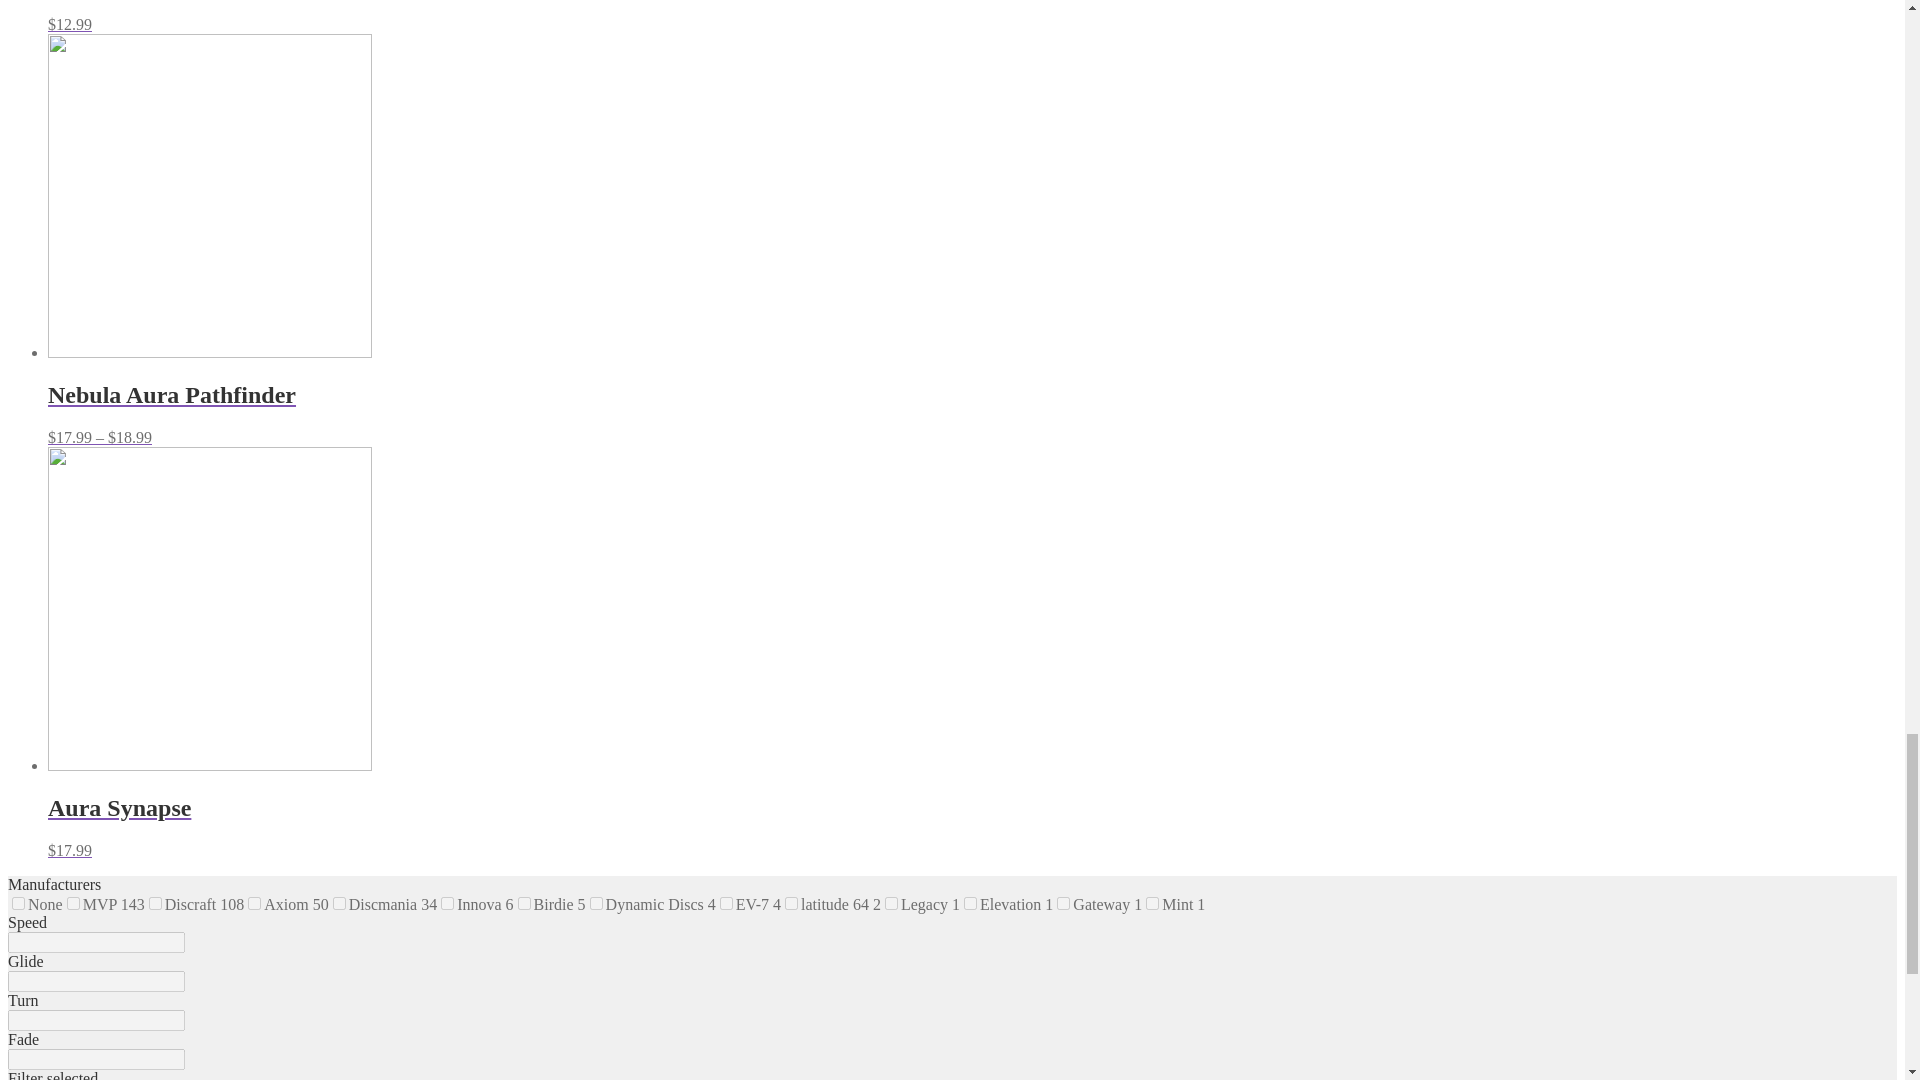 The image size is (1920, 1080). Describe the element at coordinates (338, 904) in the screenshot. I see `discmania` at that location.